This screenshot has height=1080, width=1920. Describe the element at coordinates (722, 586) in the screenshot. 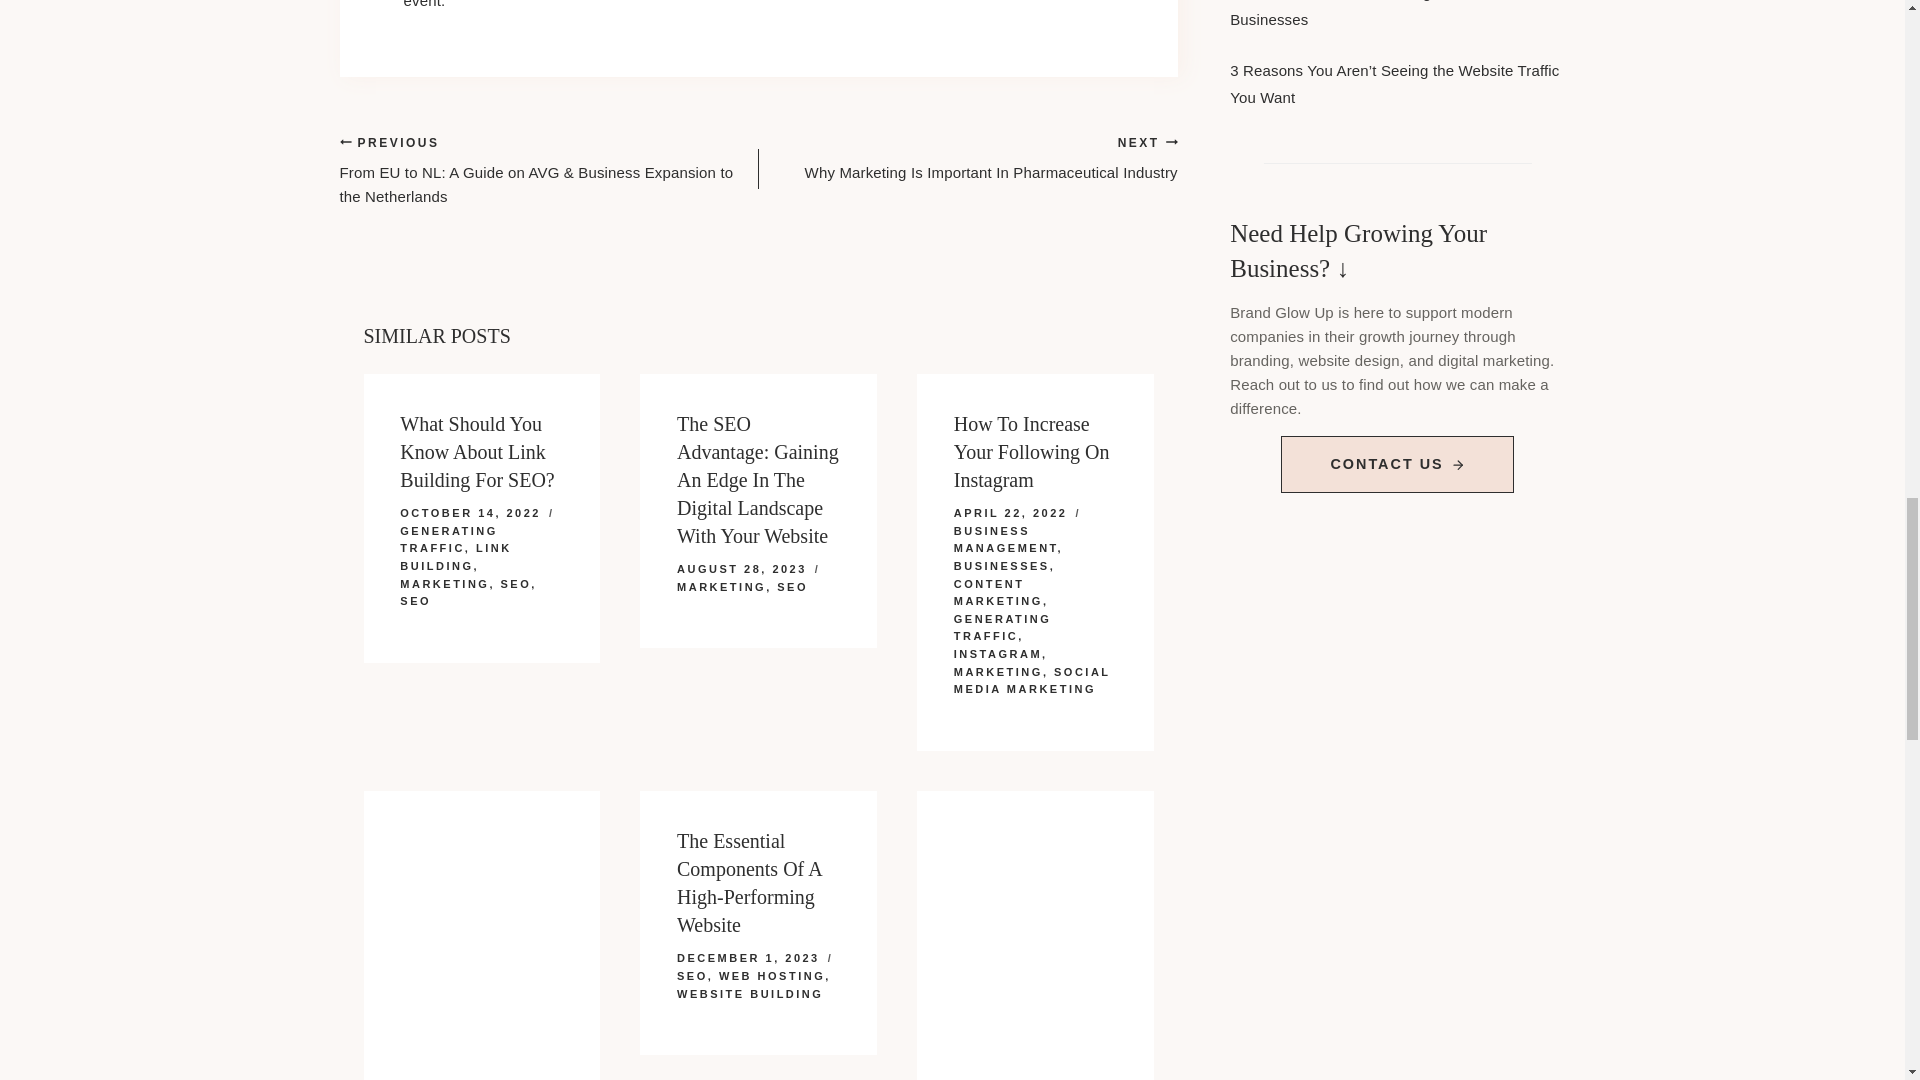

I see `SEO` at that location.